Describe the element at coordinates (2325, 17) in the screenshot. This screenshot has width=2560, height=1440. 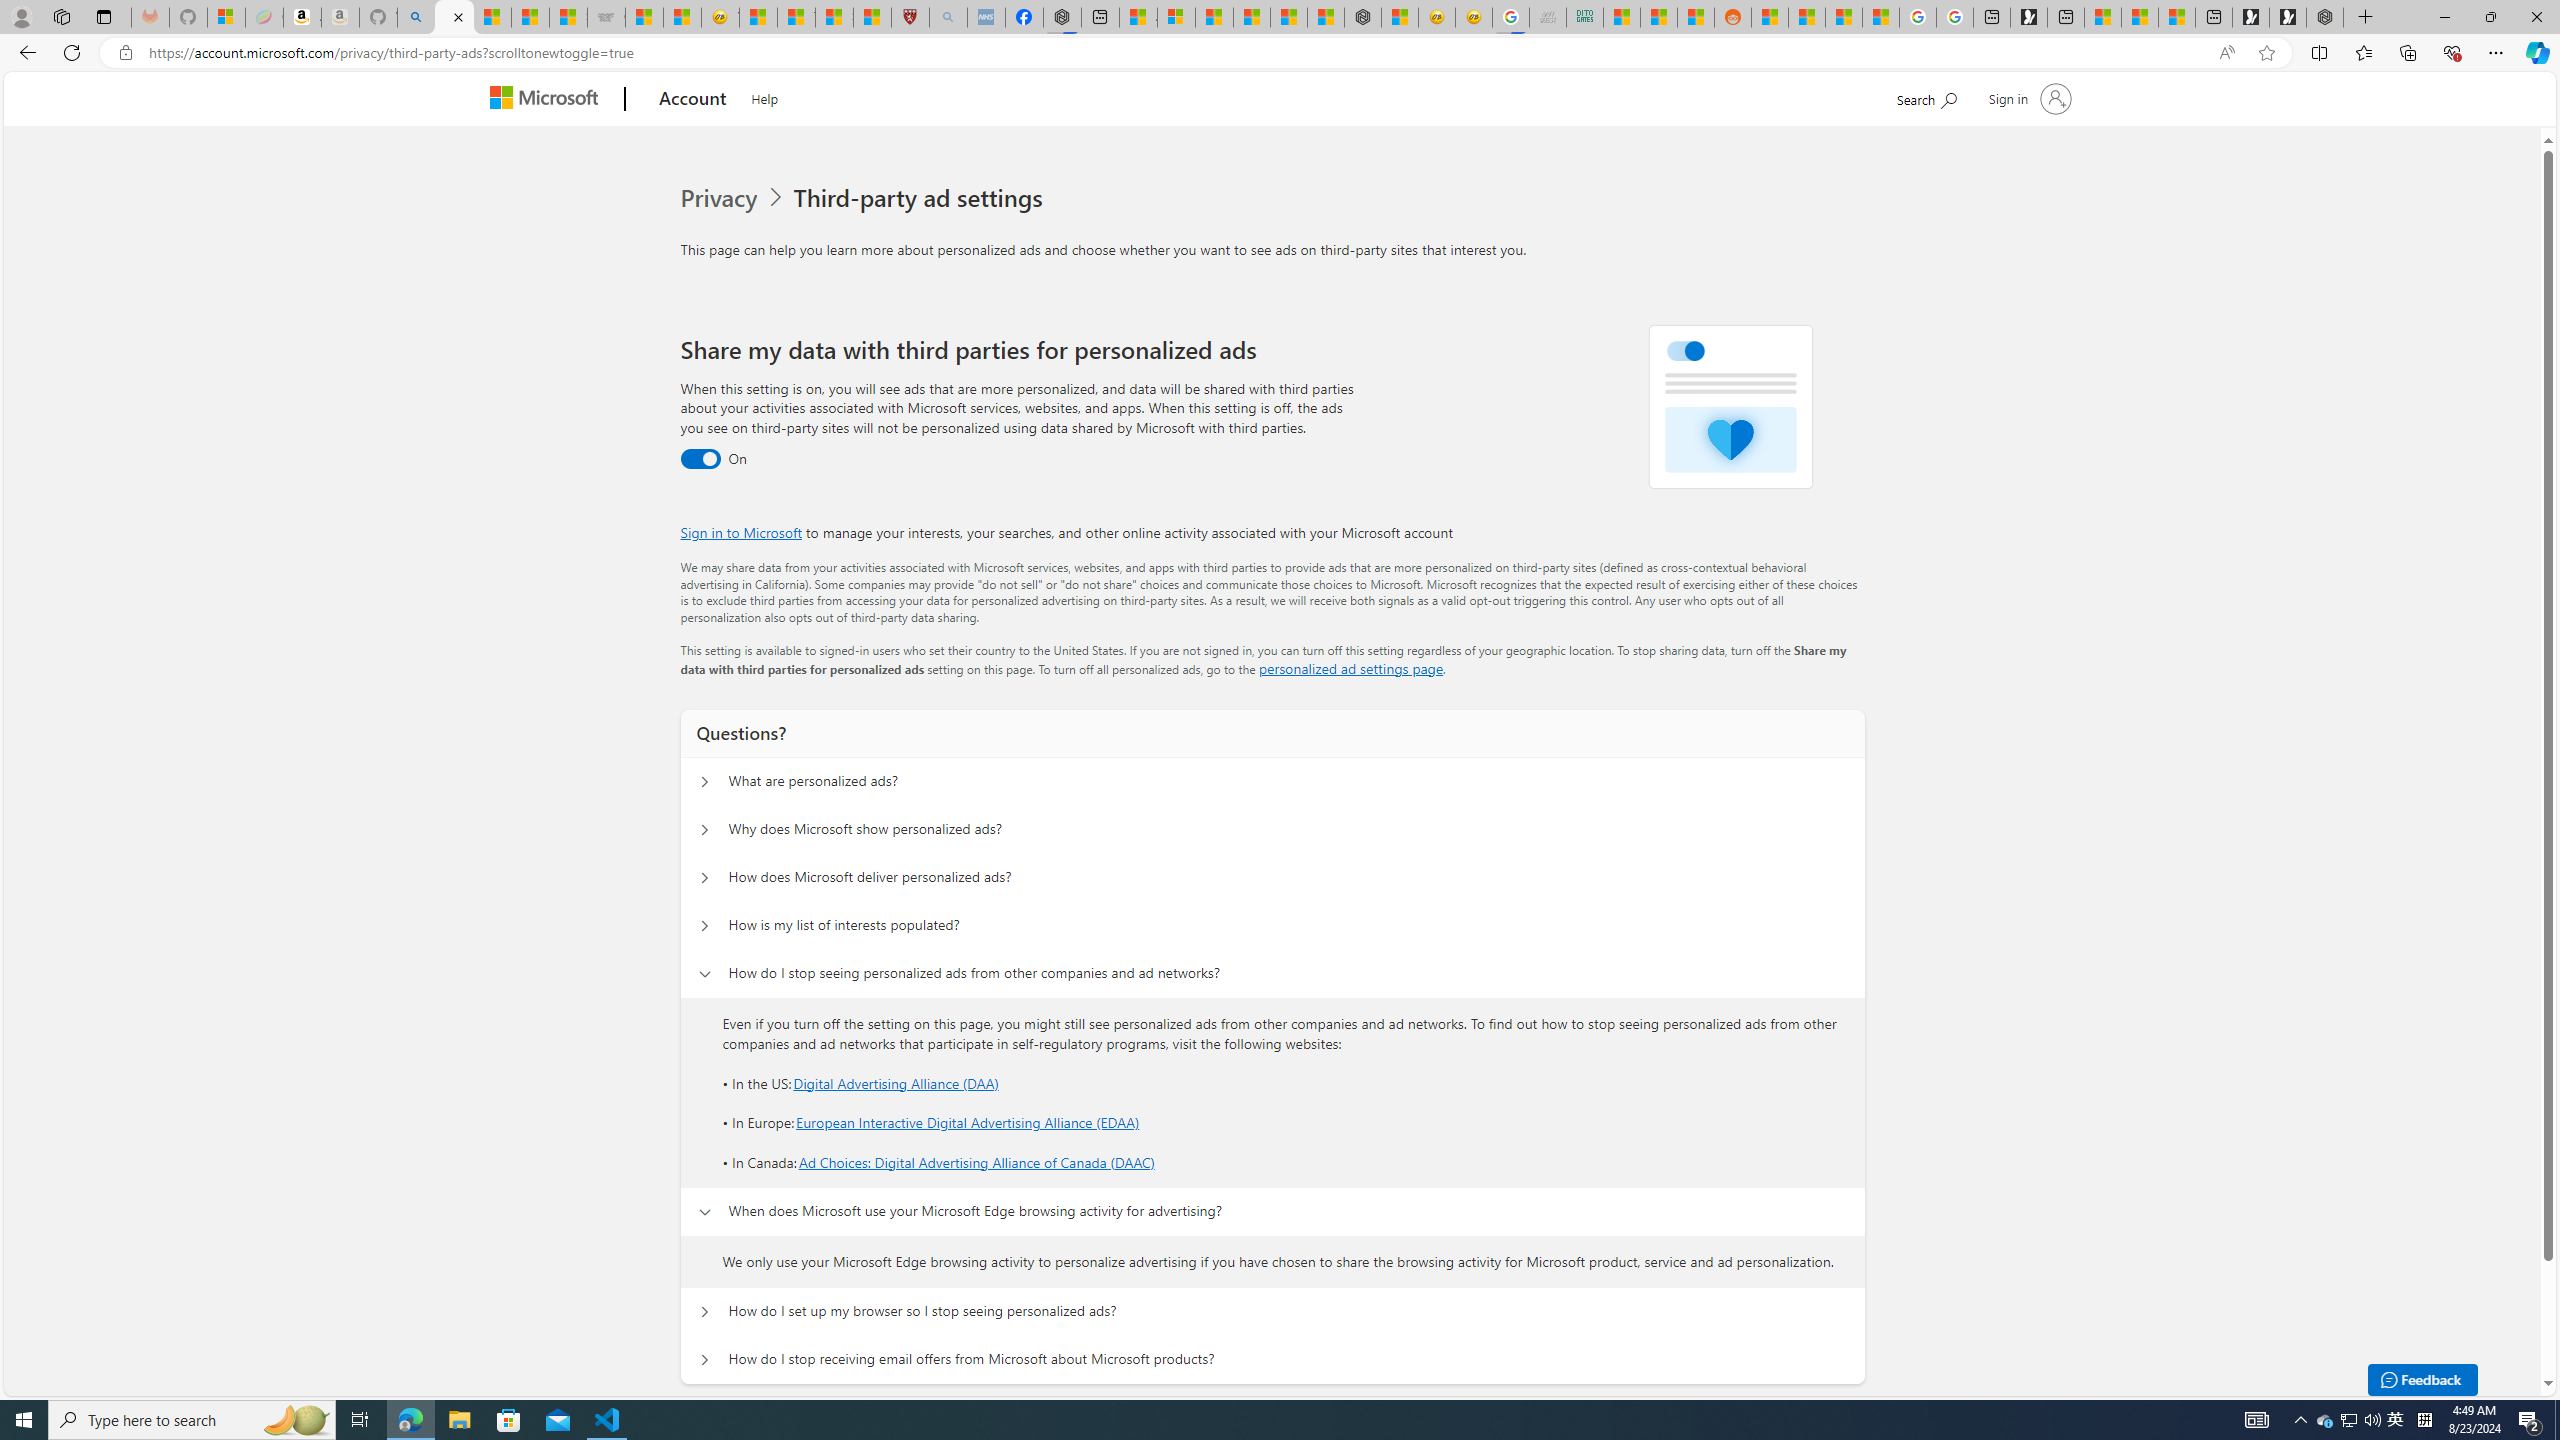
I see `Nordace - Nordace Siena Is Not An Ordinary Backpack` at that location.